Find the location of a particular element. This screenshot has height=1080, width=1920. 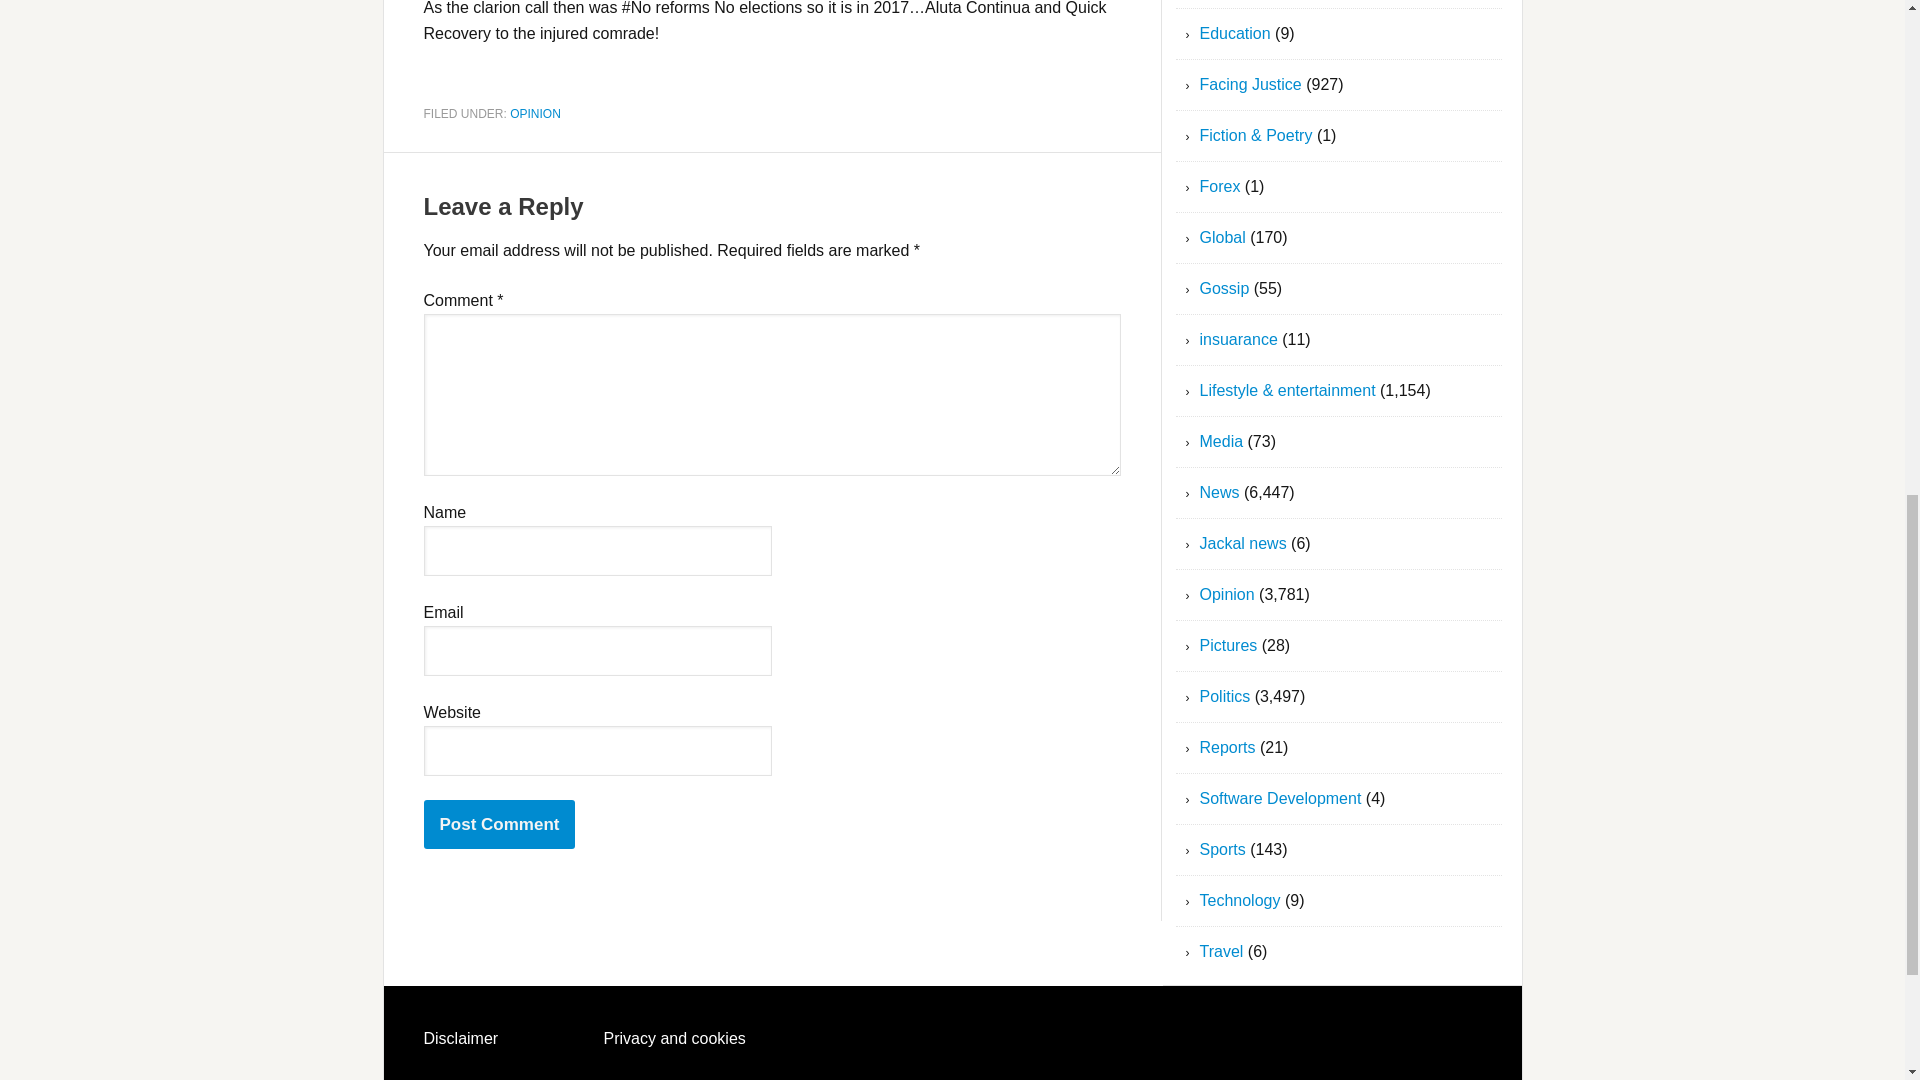

Media is located at coordinates (1222, 442).